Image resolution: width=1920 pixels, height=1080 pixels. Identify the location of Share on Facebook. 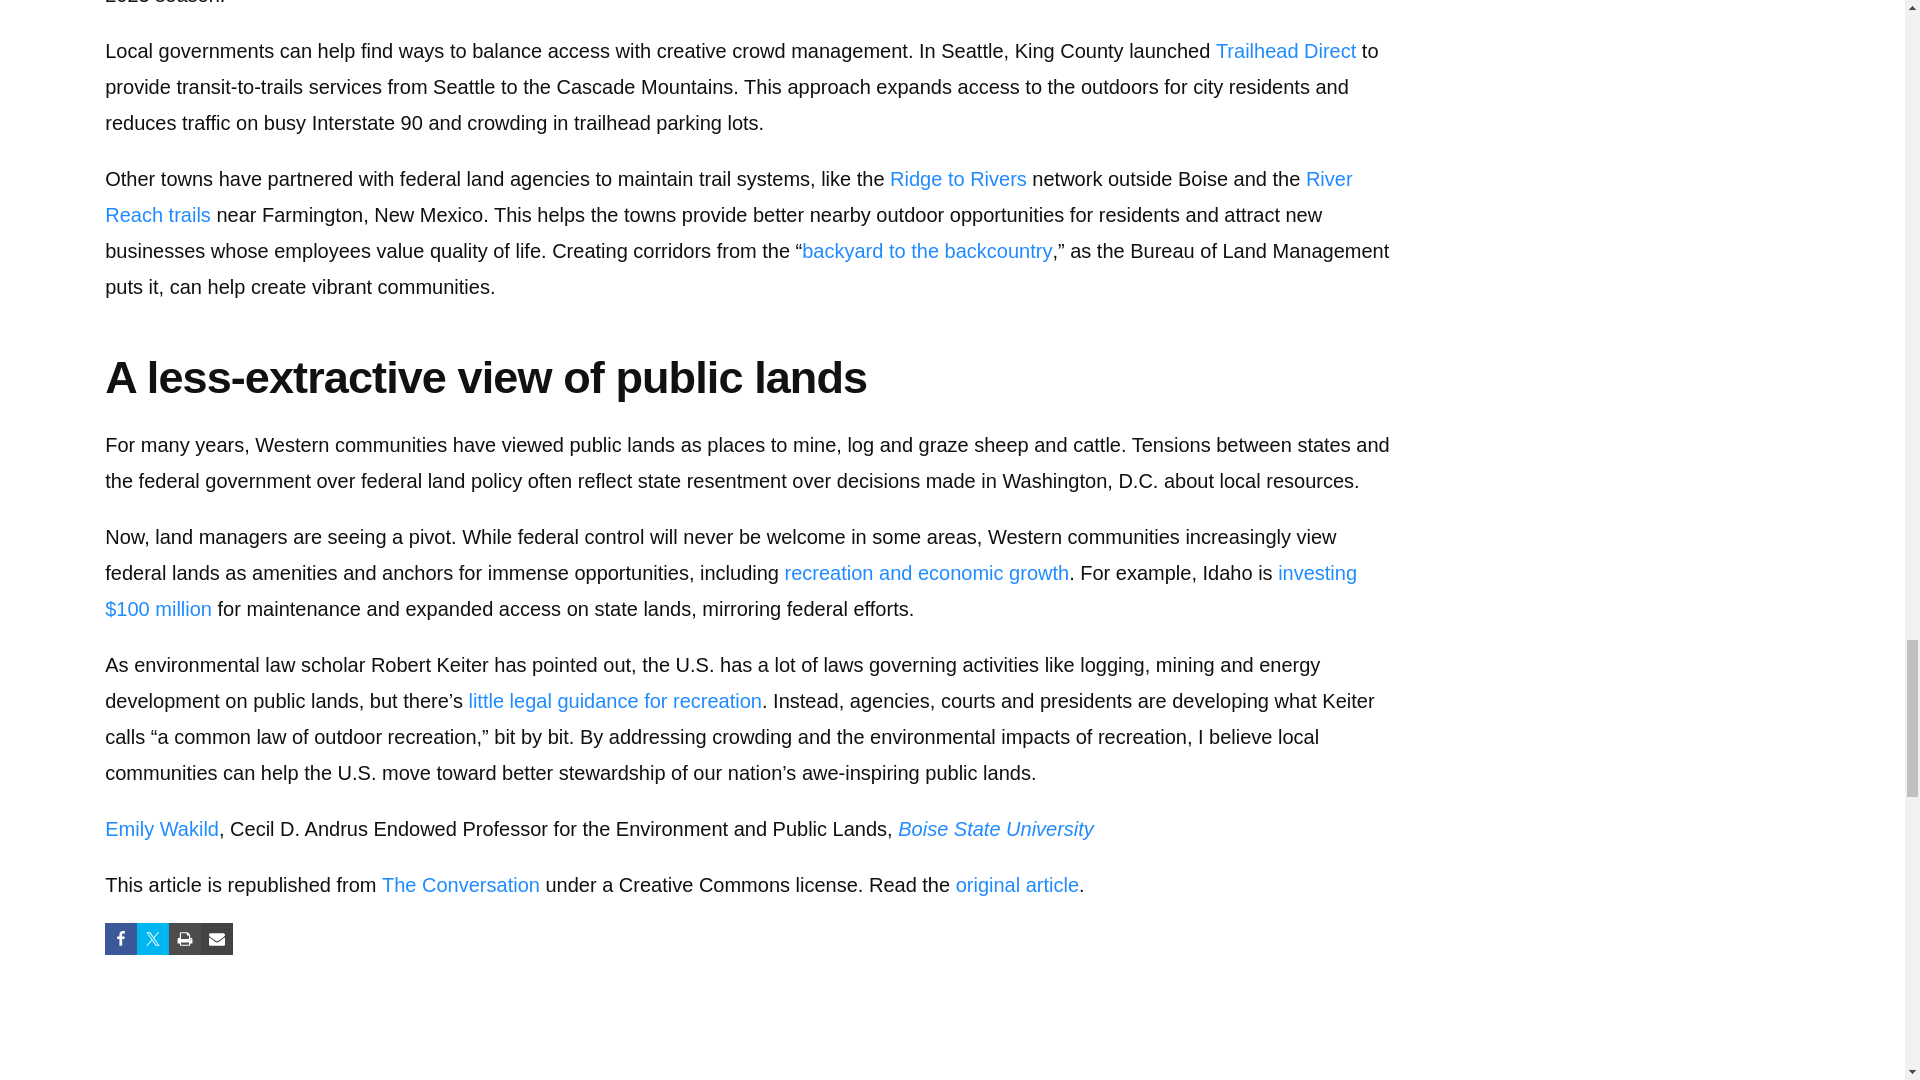
(120, 938).